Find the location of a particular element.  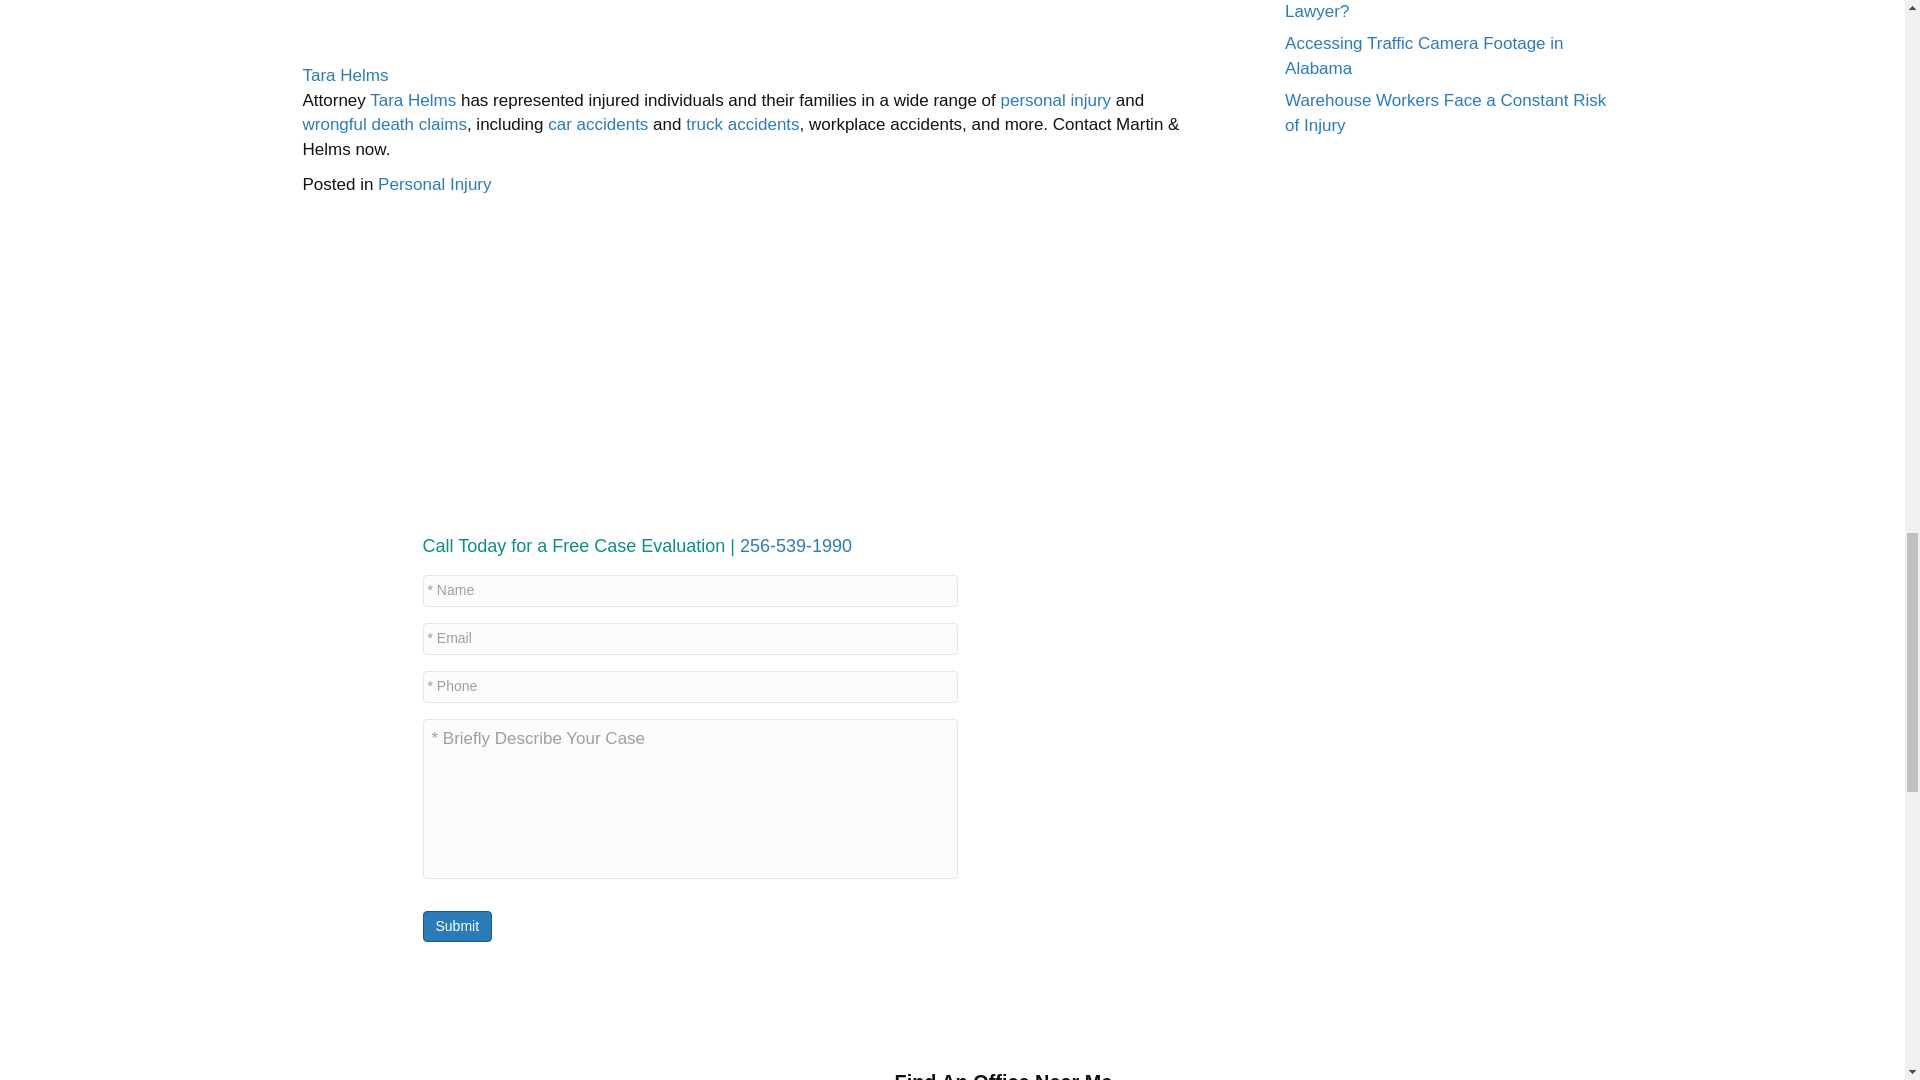

martin-helms-logo is located at coordinates (638, 1064).